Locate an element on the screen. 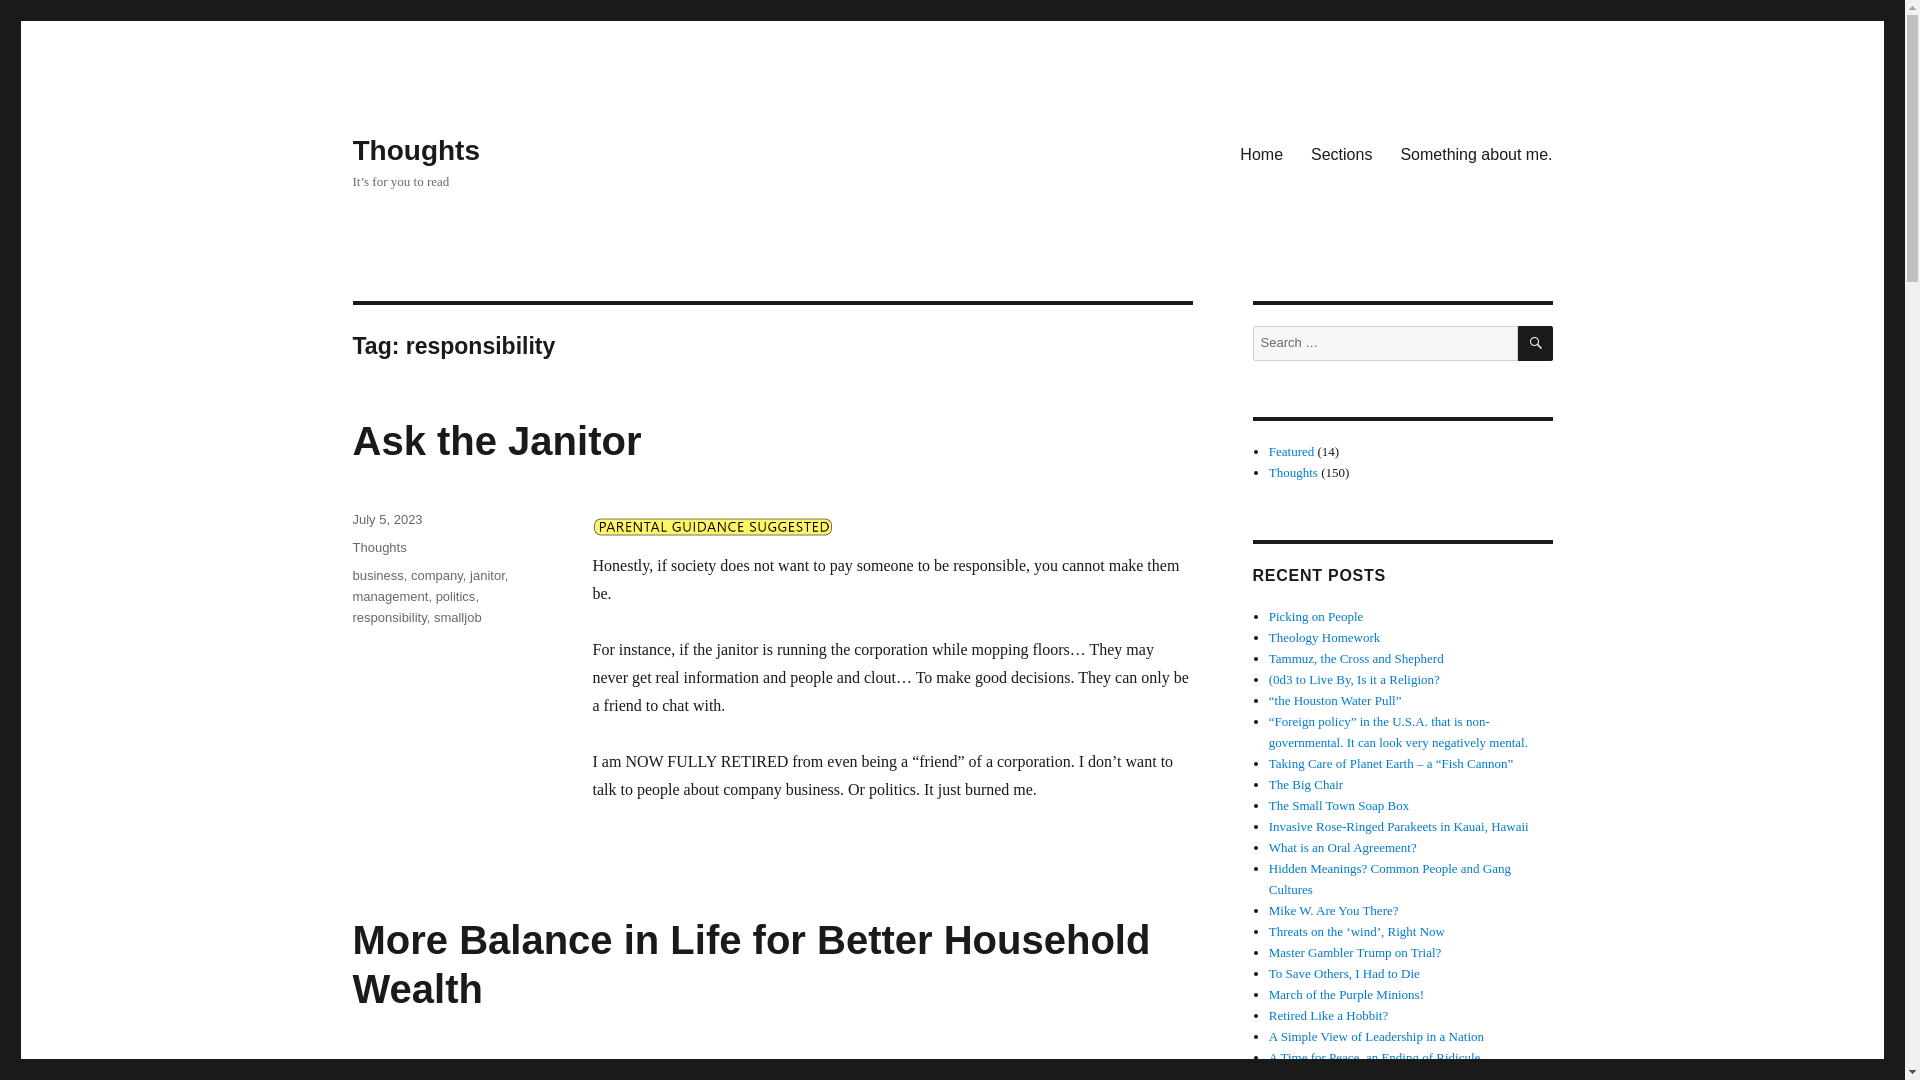 This screenshot has height=1080, width=1920. Thoughts is located at coordinates (416, 150).